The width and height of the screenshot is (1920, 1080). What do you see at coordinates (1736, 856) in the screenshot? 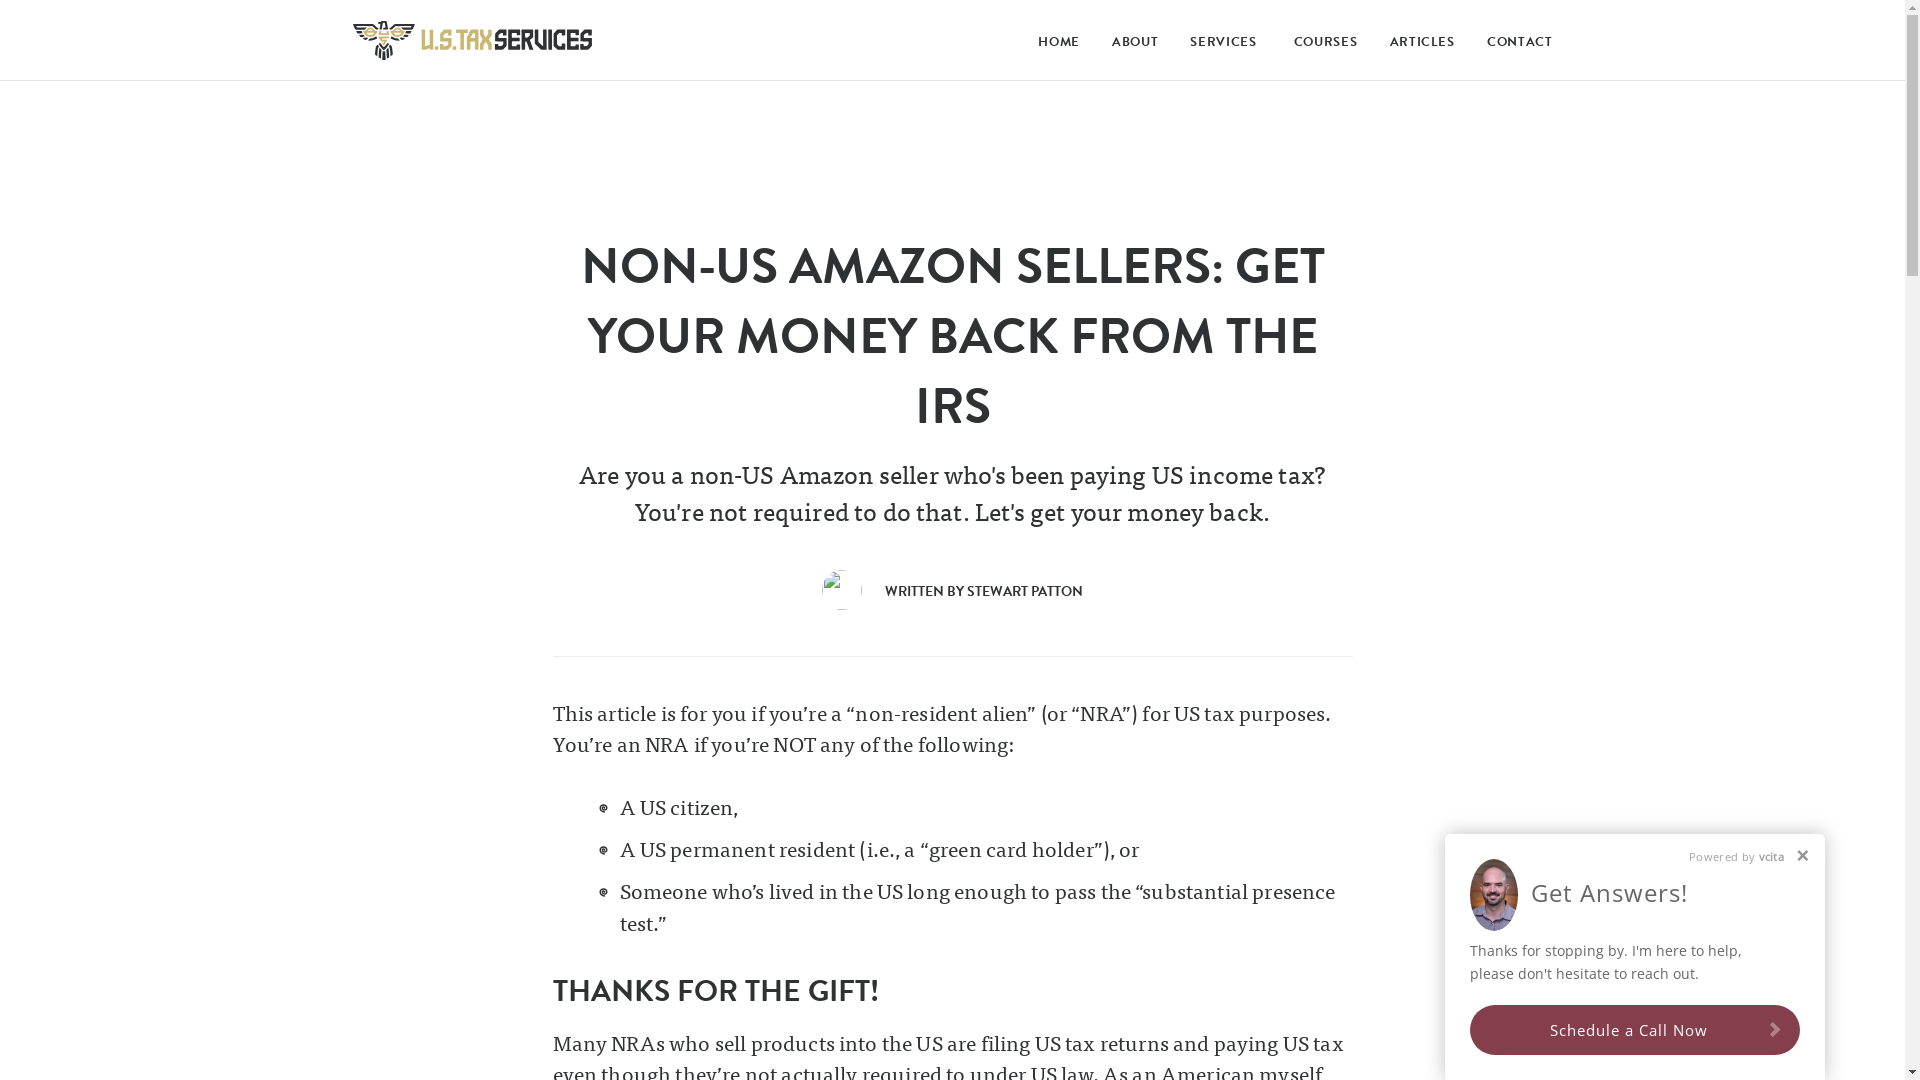
I see `Powered by vcita` at bounding box center [1736, 856].